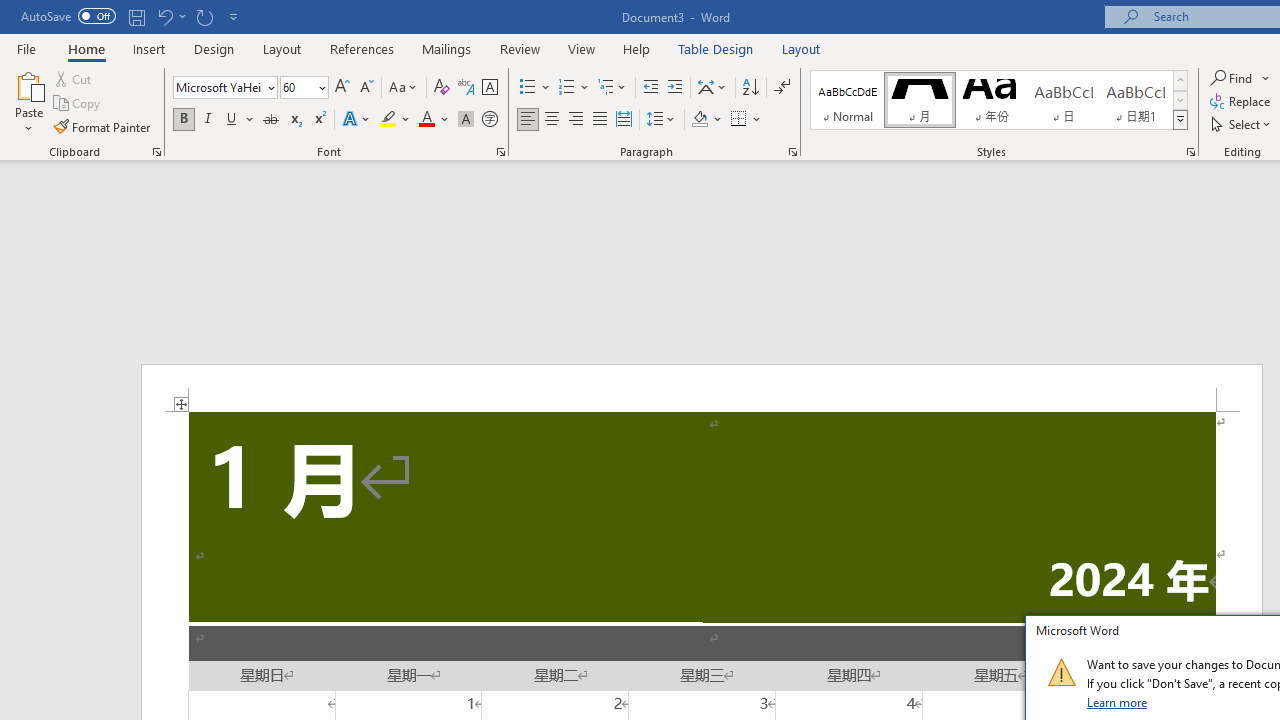 The image size is (1280, 720). What do you see at coordinates (183, 120) in the screenshot?
I see `Bold` at bounding box center [183, 120].